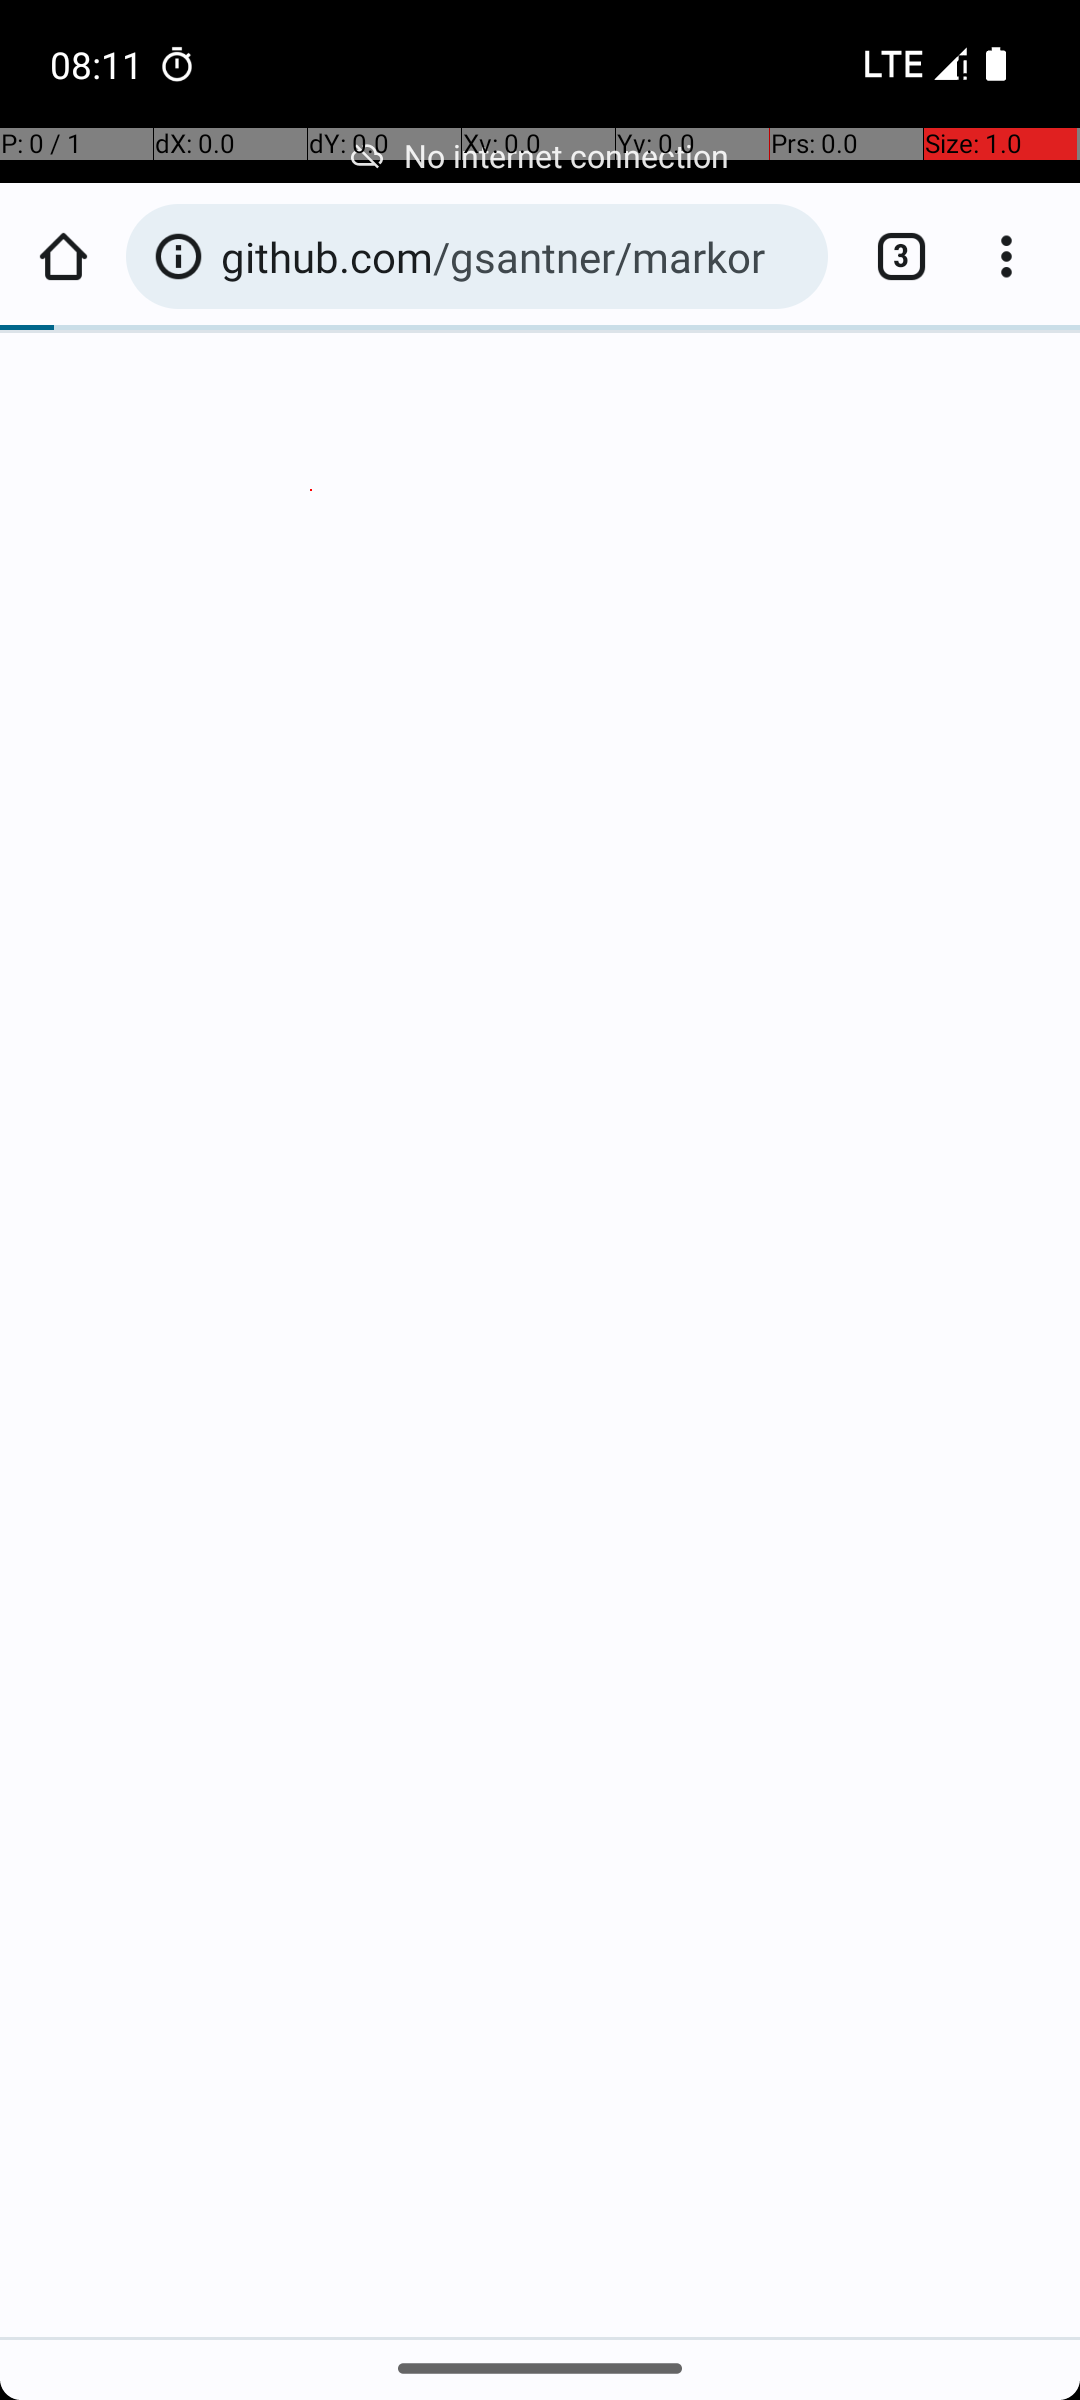 Image resolution: width=1080 pixels, height=2400 pixels. What do you see at coordinates (514, 256) in the screenshot?
I see `github.com/gsantner/markor` at bounding box center [514, 256].